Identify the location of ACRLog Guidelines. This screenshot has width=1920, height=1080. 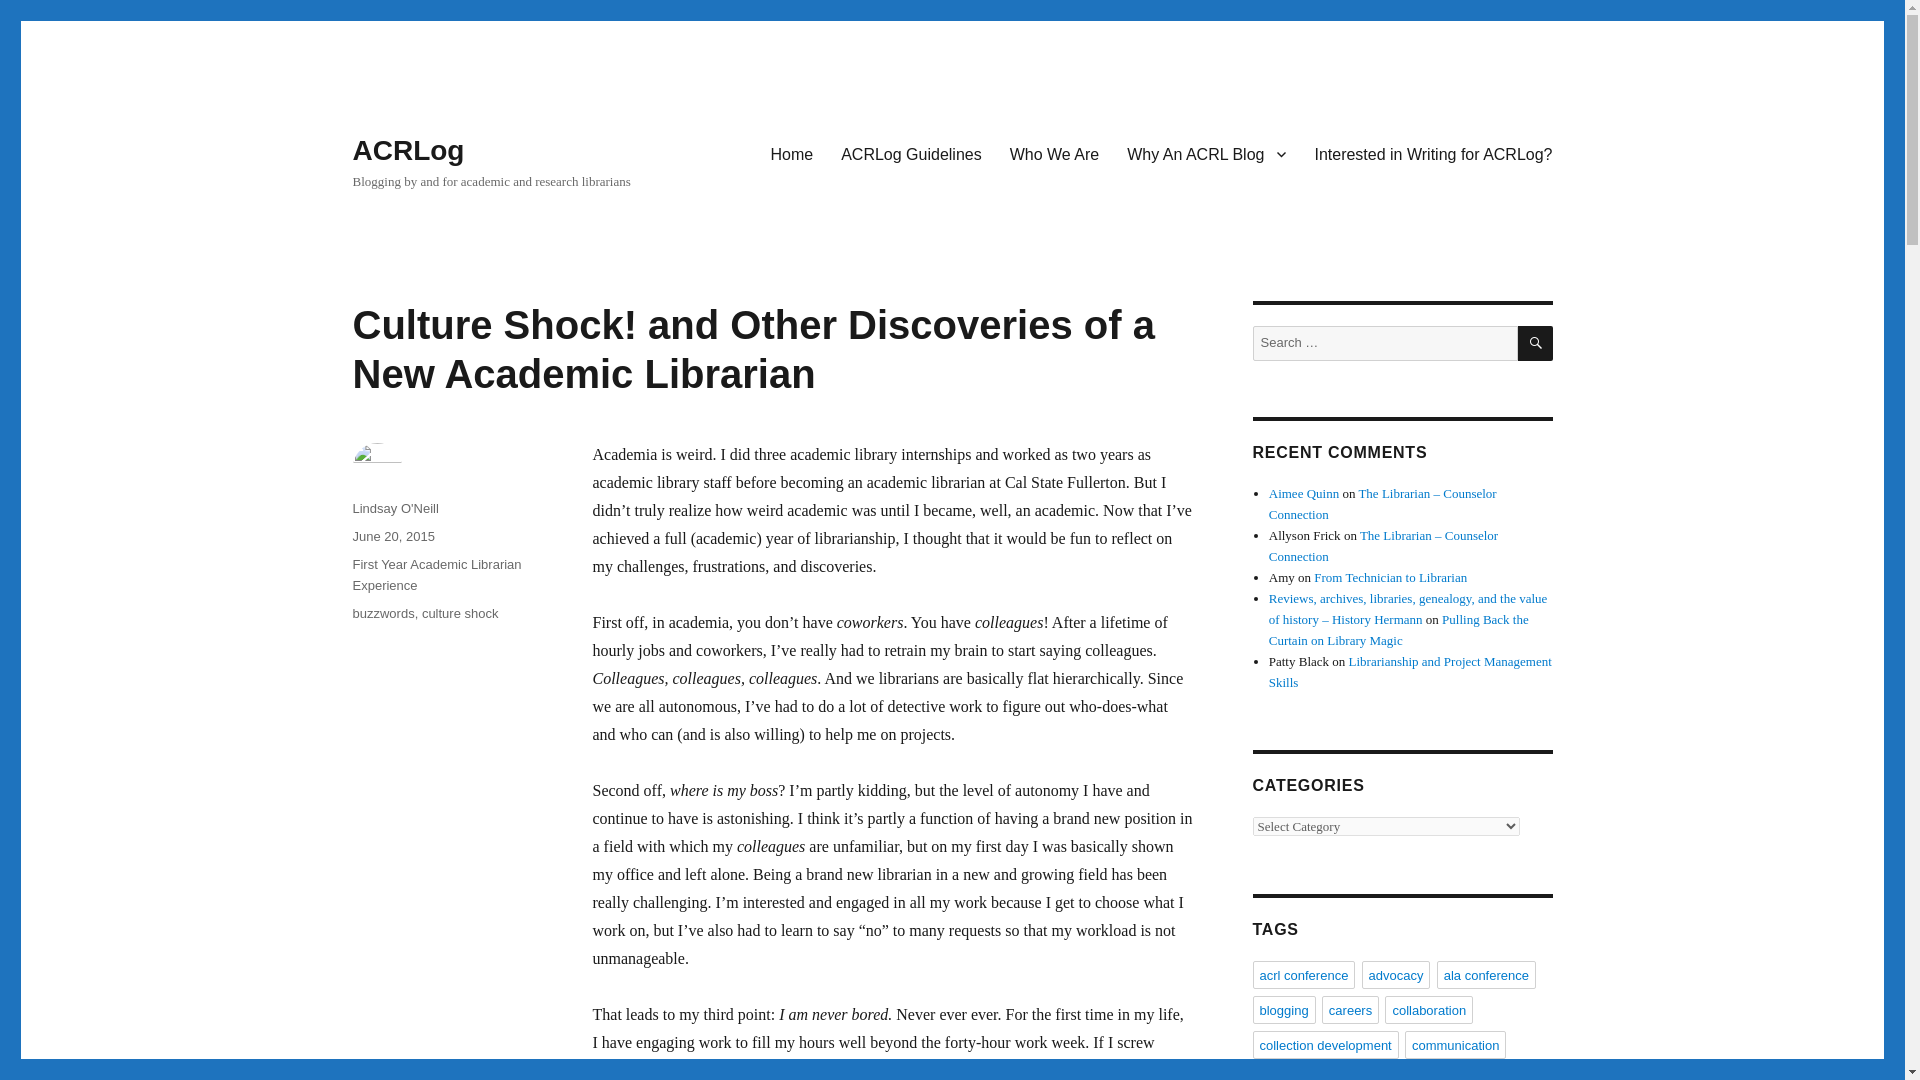
(912, 153).